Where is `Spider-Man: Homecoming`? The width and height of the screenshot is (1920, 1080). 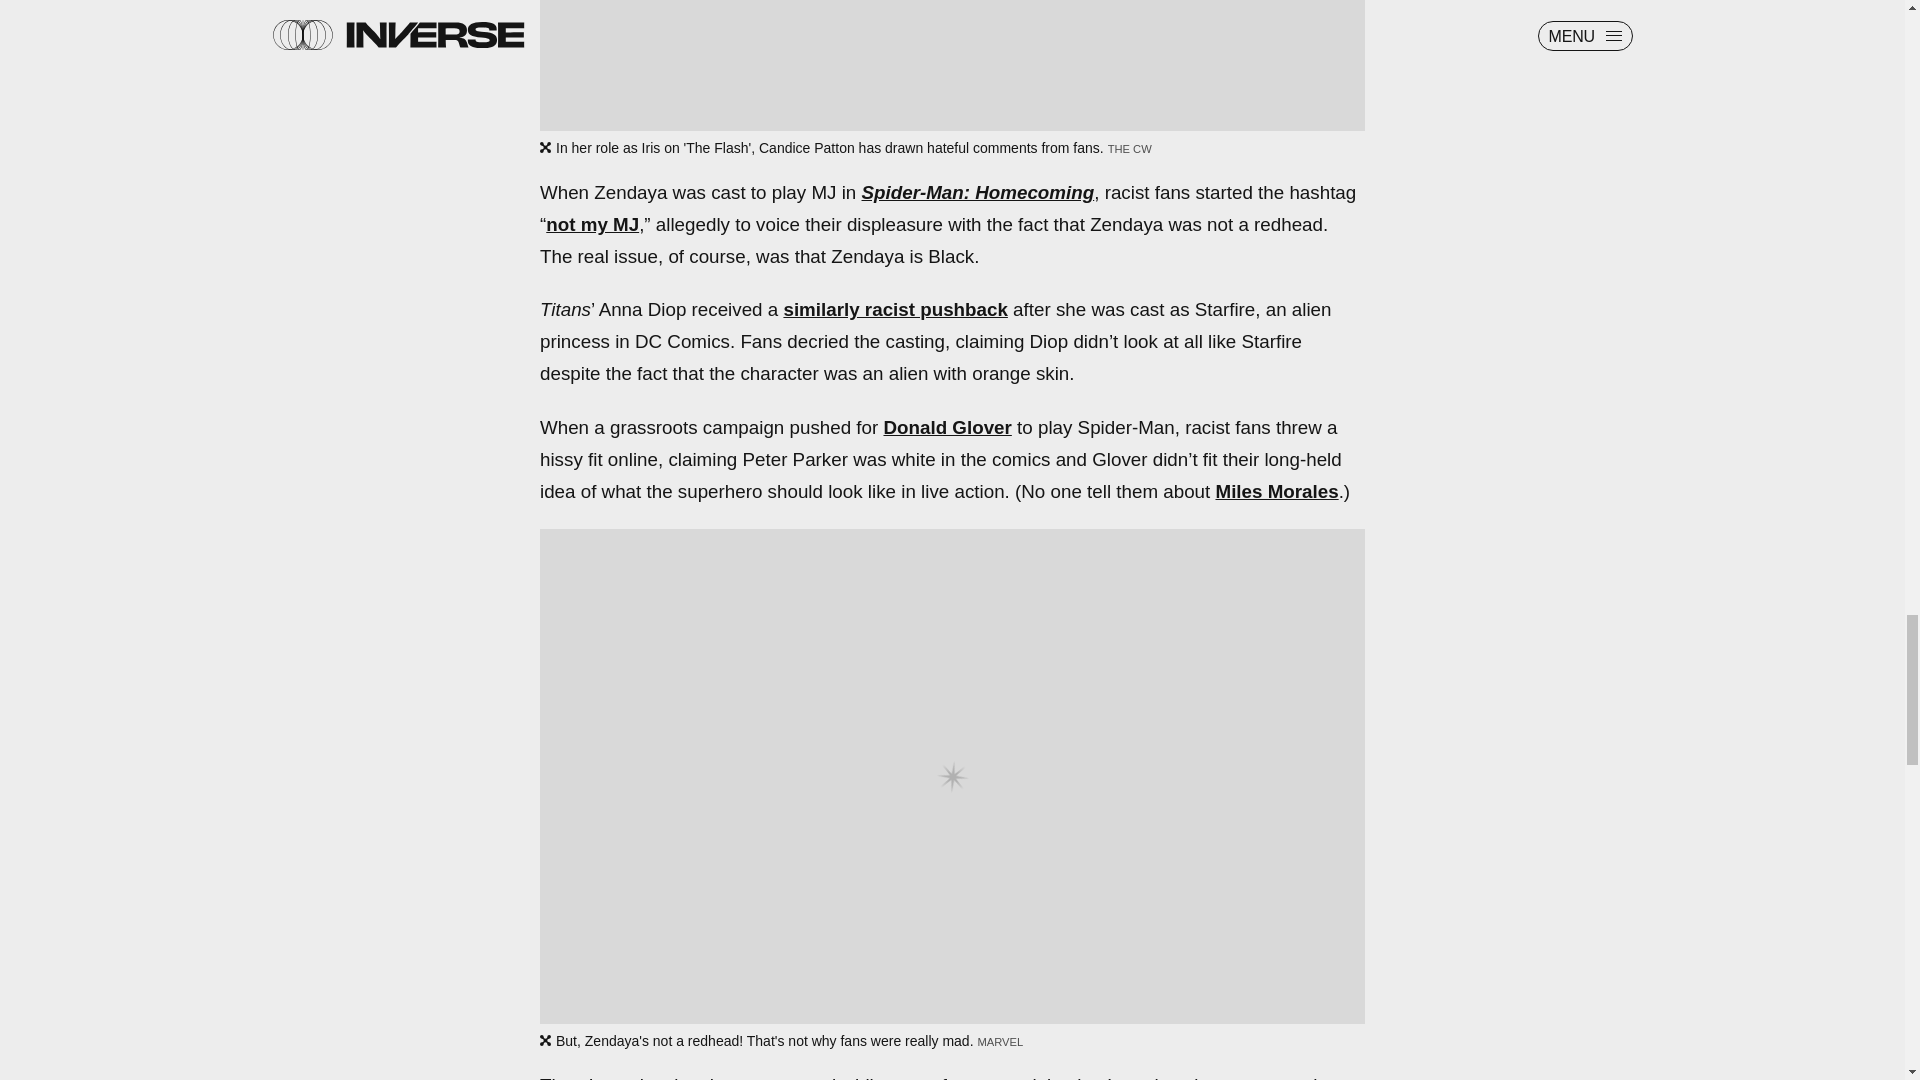
Spider-Man: Homecoming is located at coordinates (978, 192).